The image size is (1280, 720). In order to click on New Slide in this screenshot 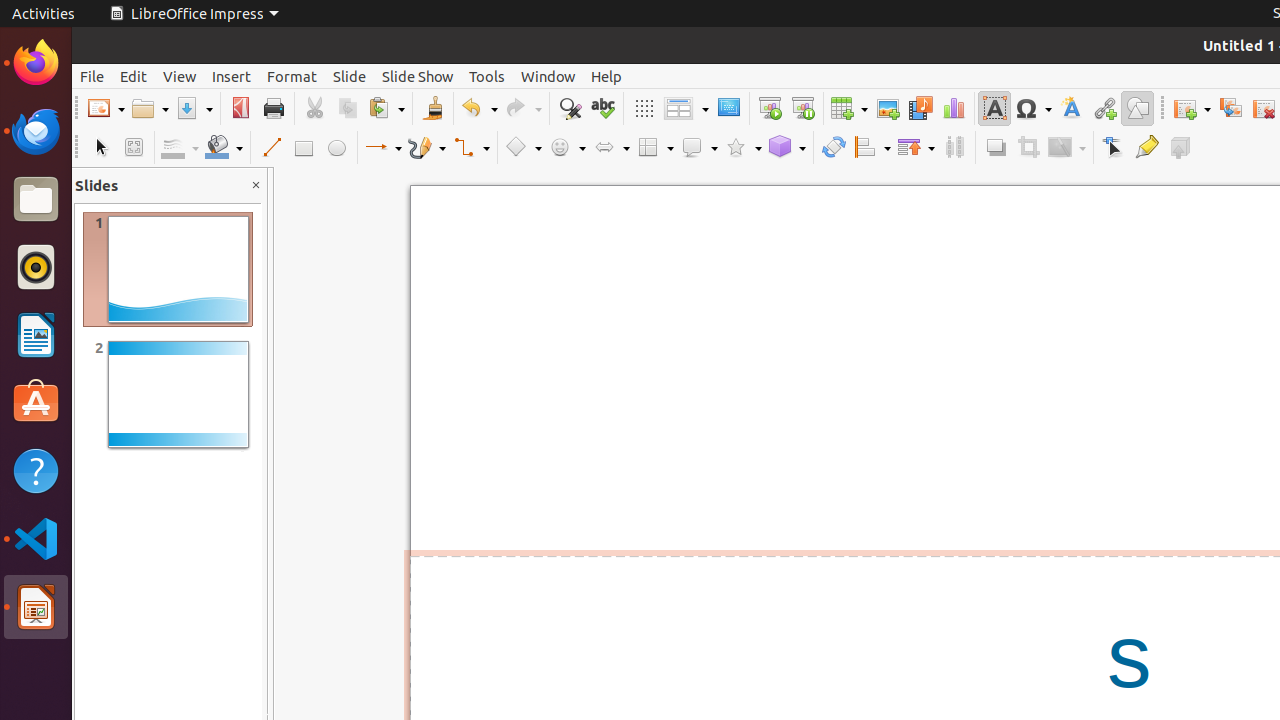, I will do `click(1192, 108)`.